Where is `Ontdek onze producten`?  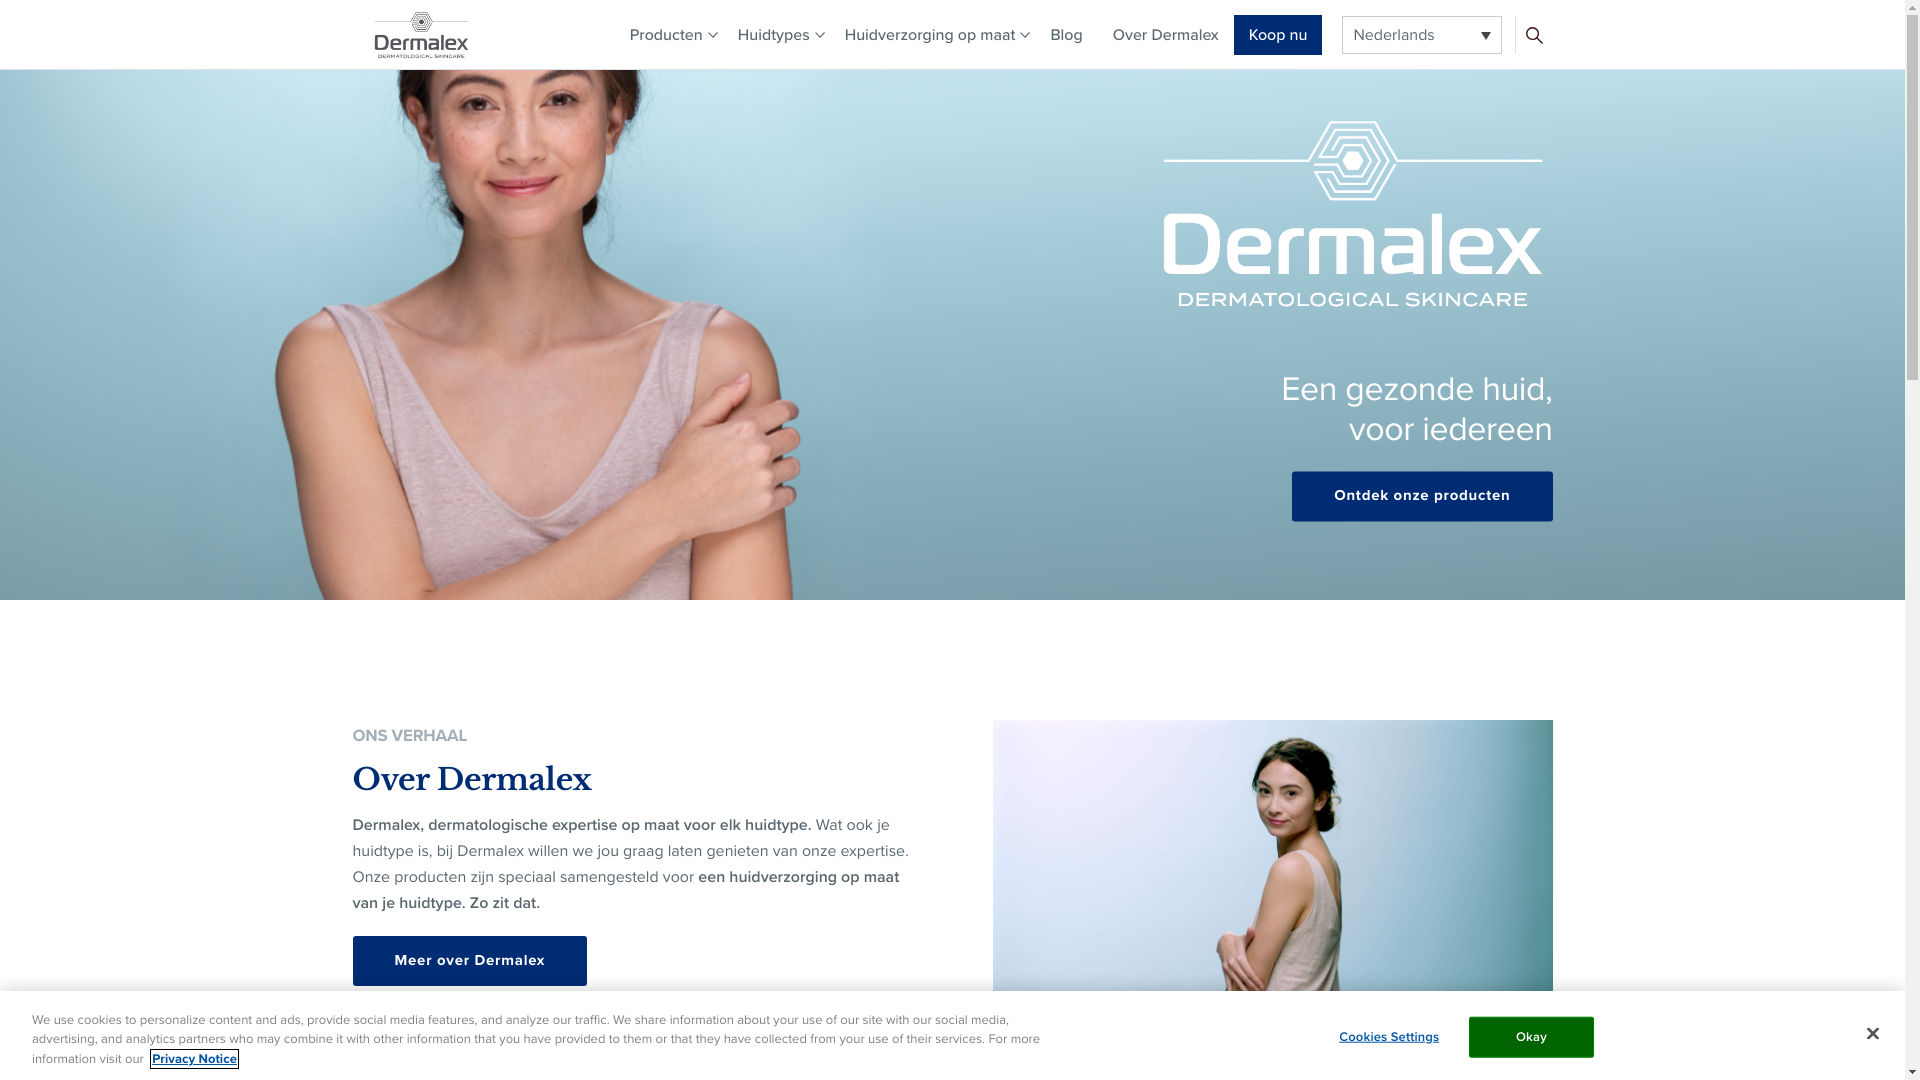 Ontdek onze producten is located at coordinates (1422, 497).